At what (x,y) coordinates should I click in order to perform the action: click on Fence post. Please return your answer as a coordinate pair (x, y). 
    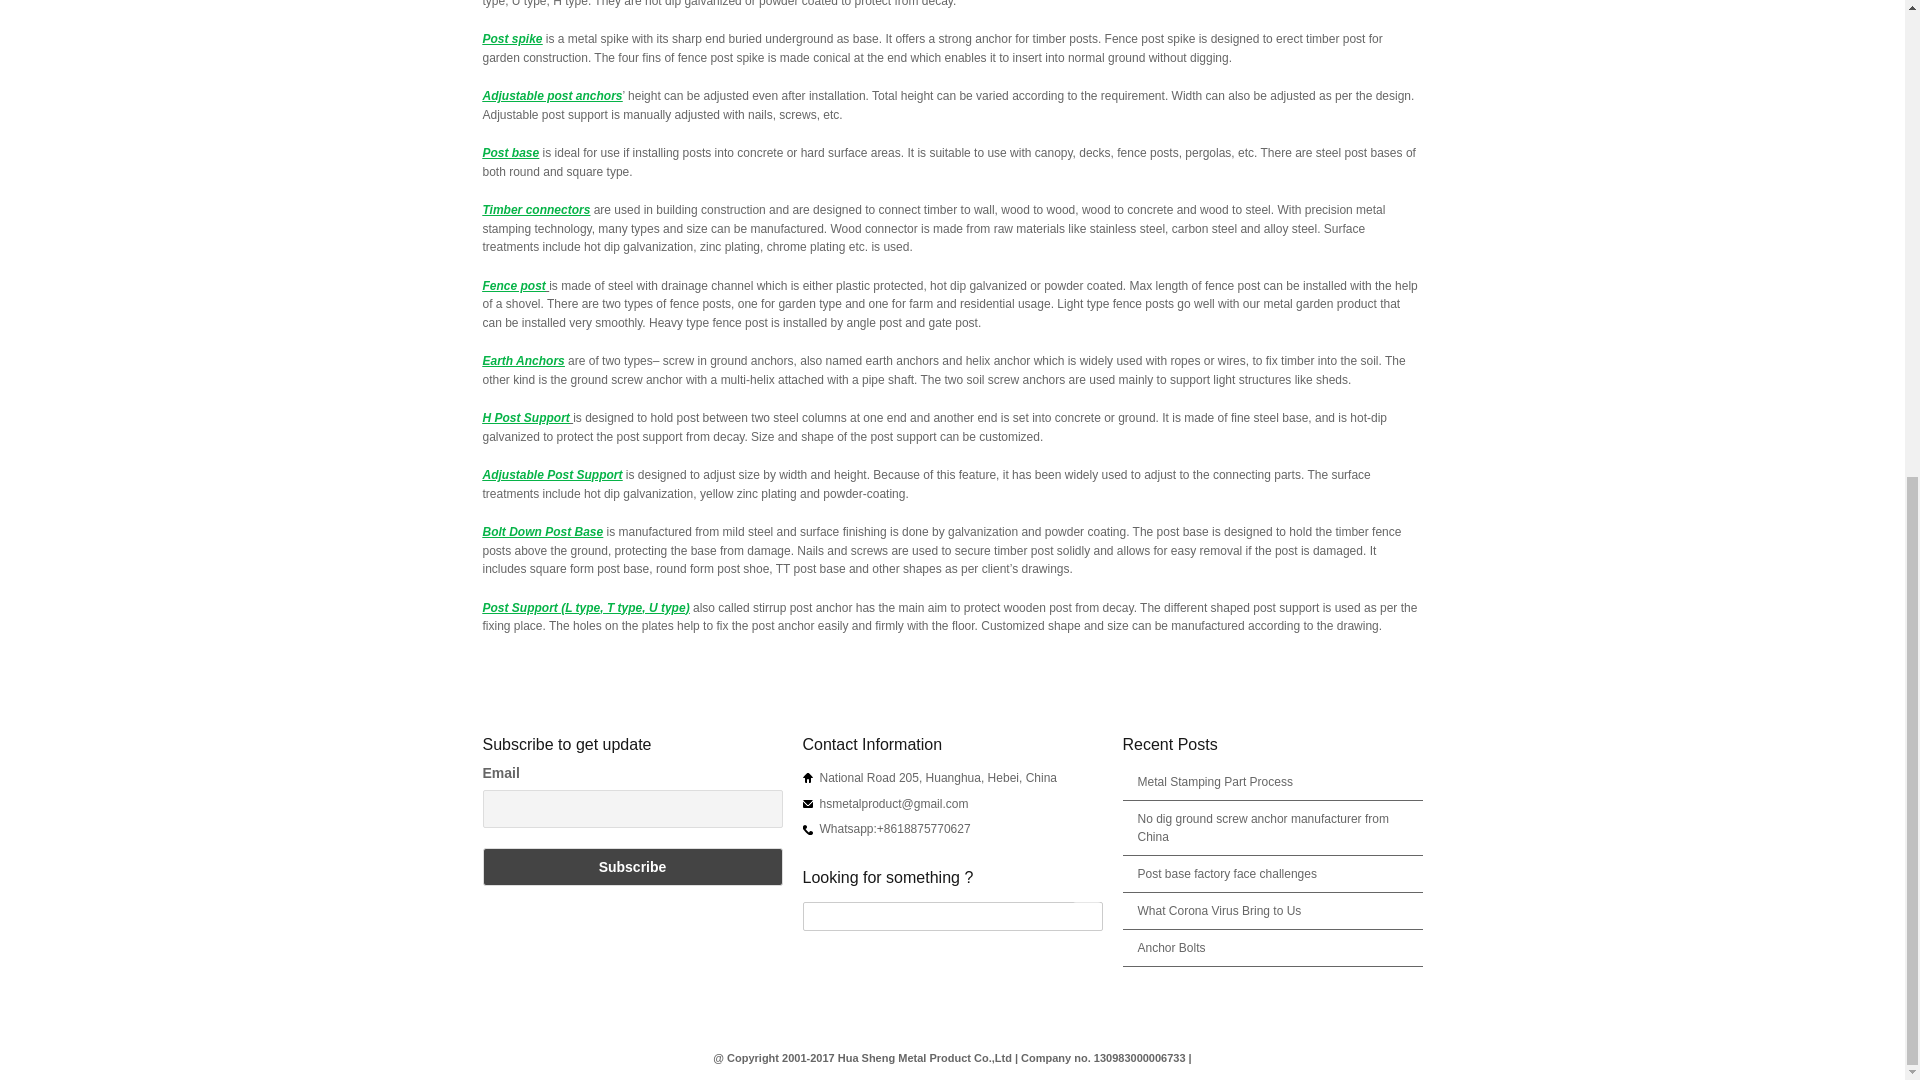
    Looking at the image, I should click on (513, 285).